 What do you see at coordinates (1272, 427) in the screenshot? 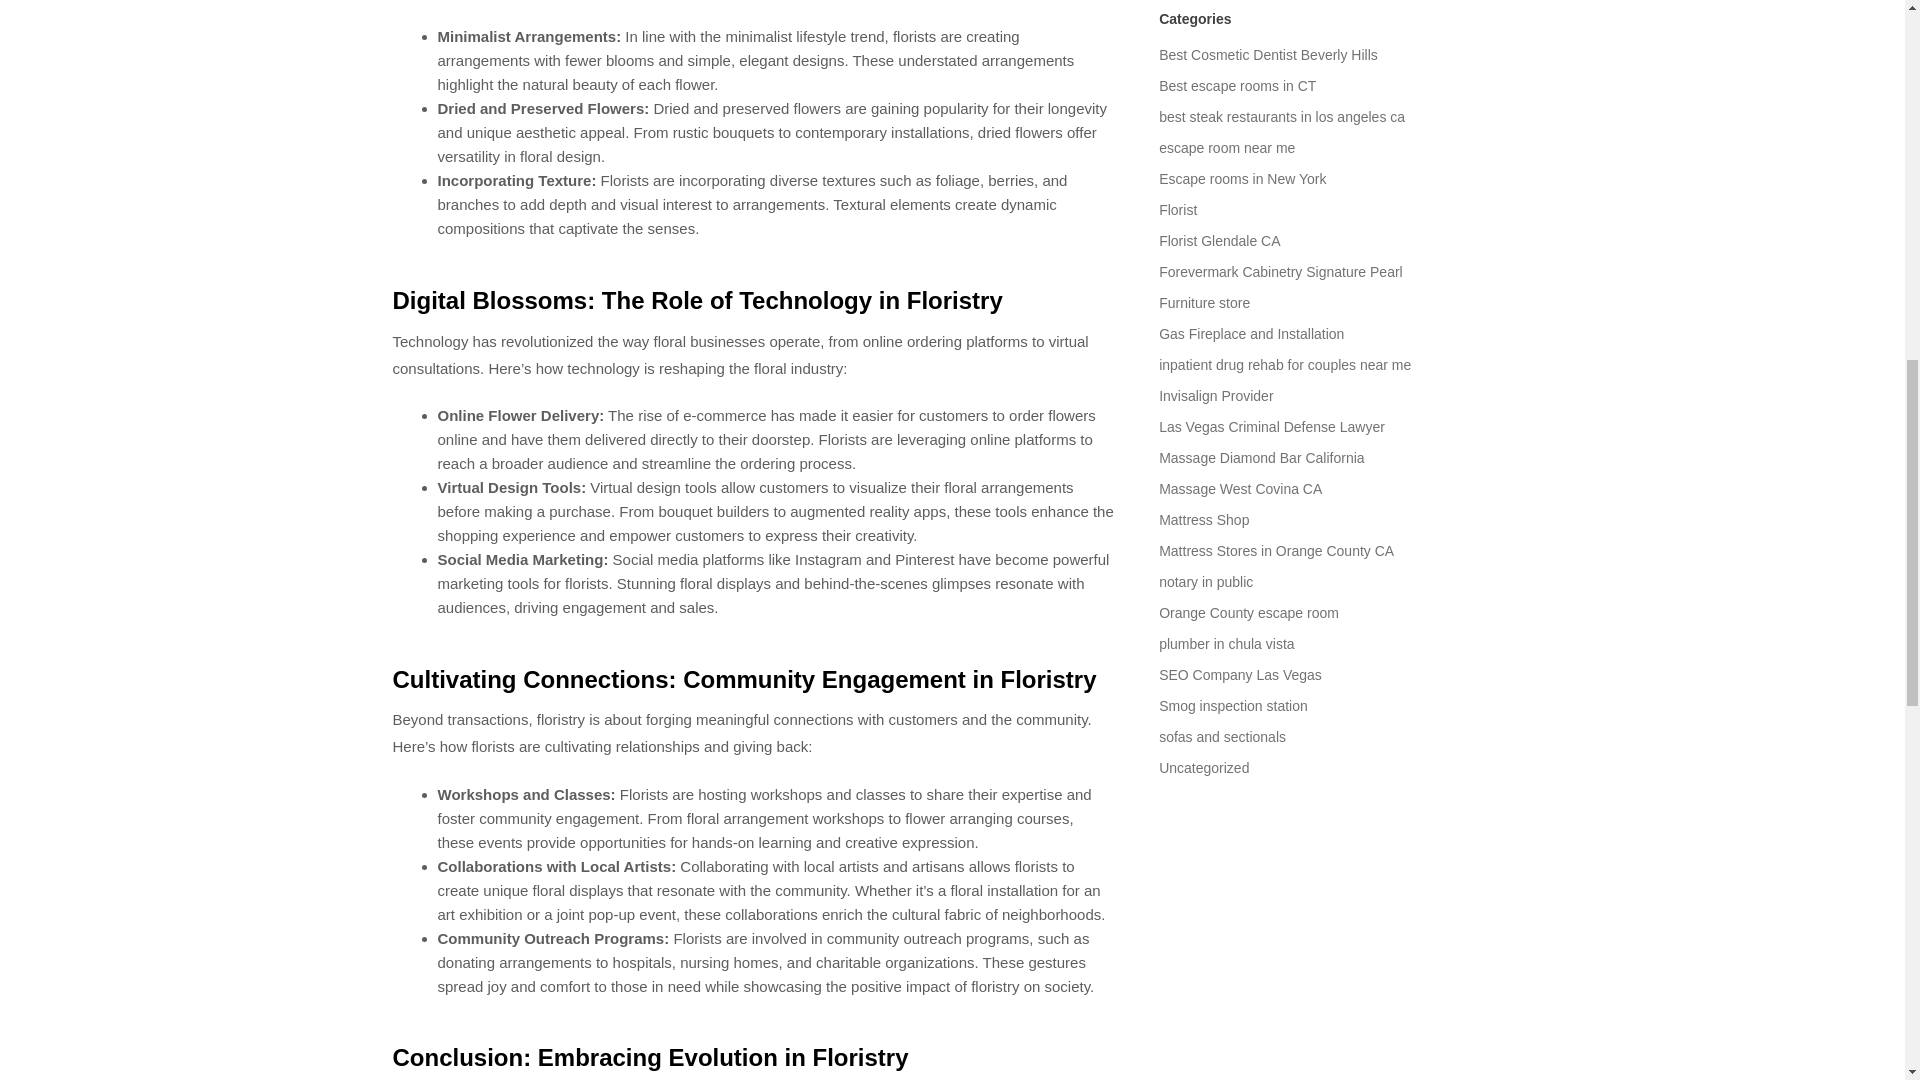
I see `Las Vegas Criminal Defense Lawyer` at bounding box center [1272, 427].